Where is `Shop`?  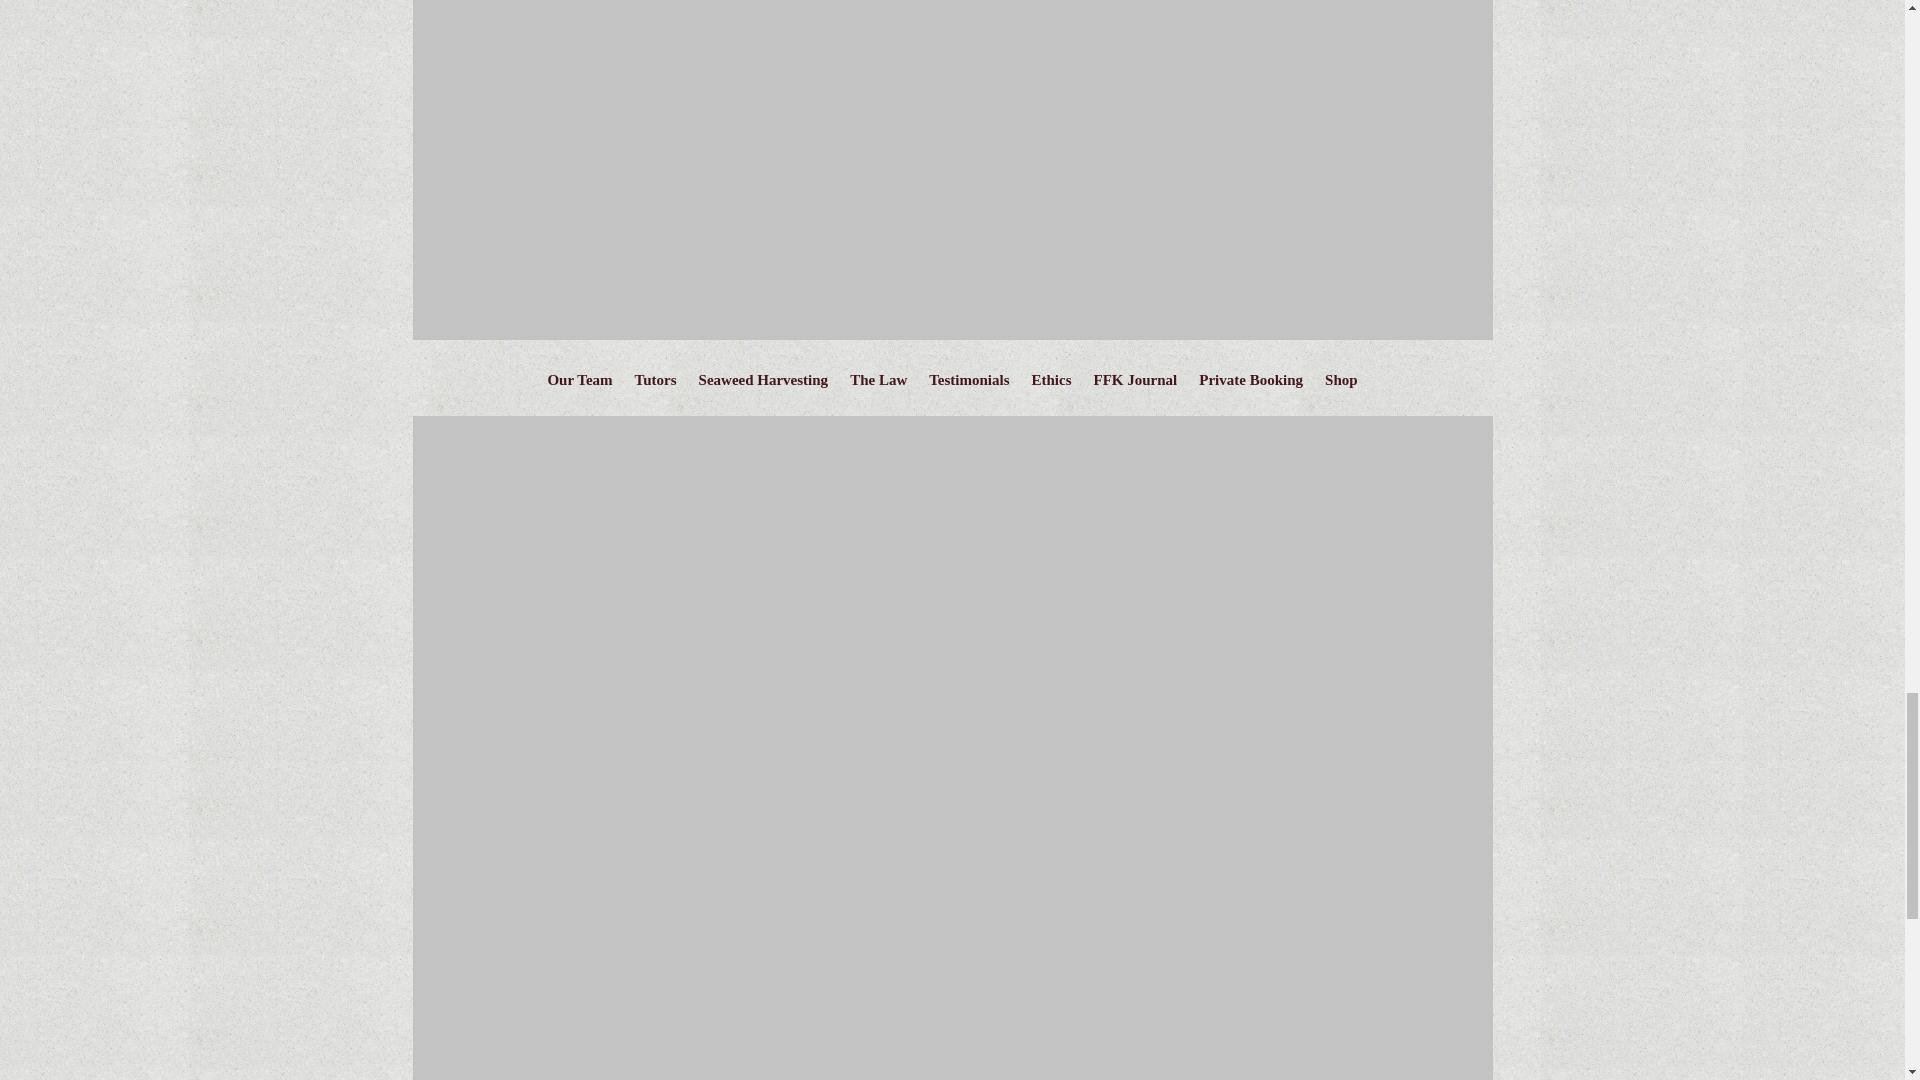
Shop is located at coordinates (1340, 384).